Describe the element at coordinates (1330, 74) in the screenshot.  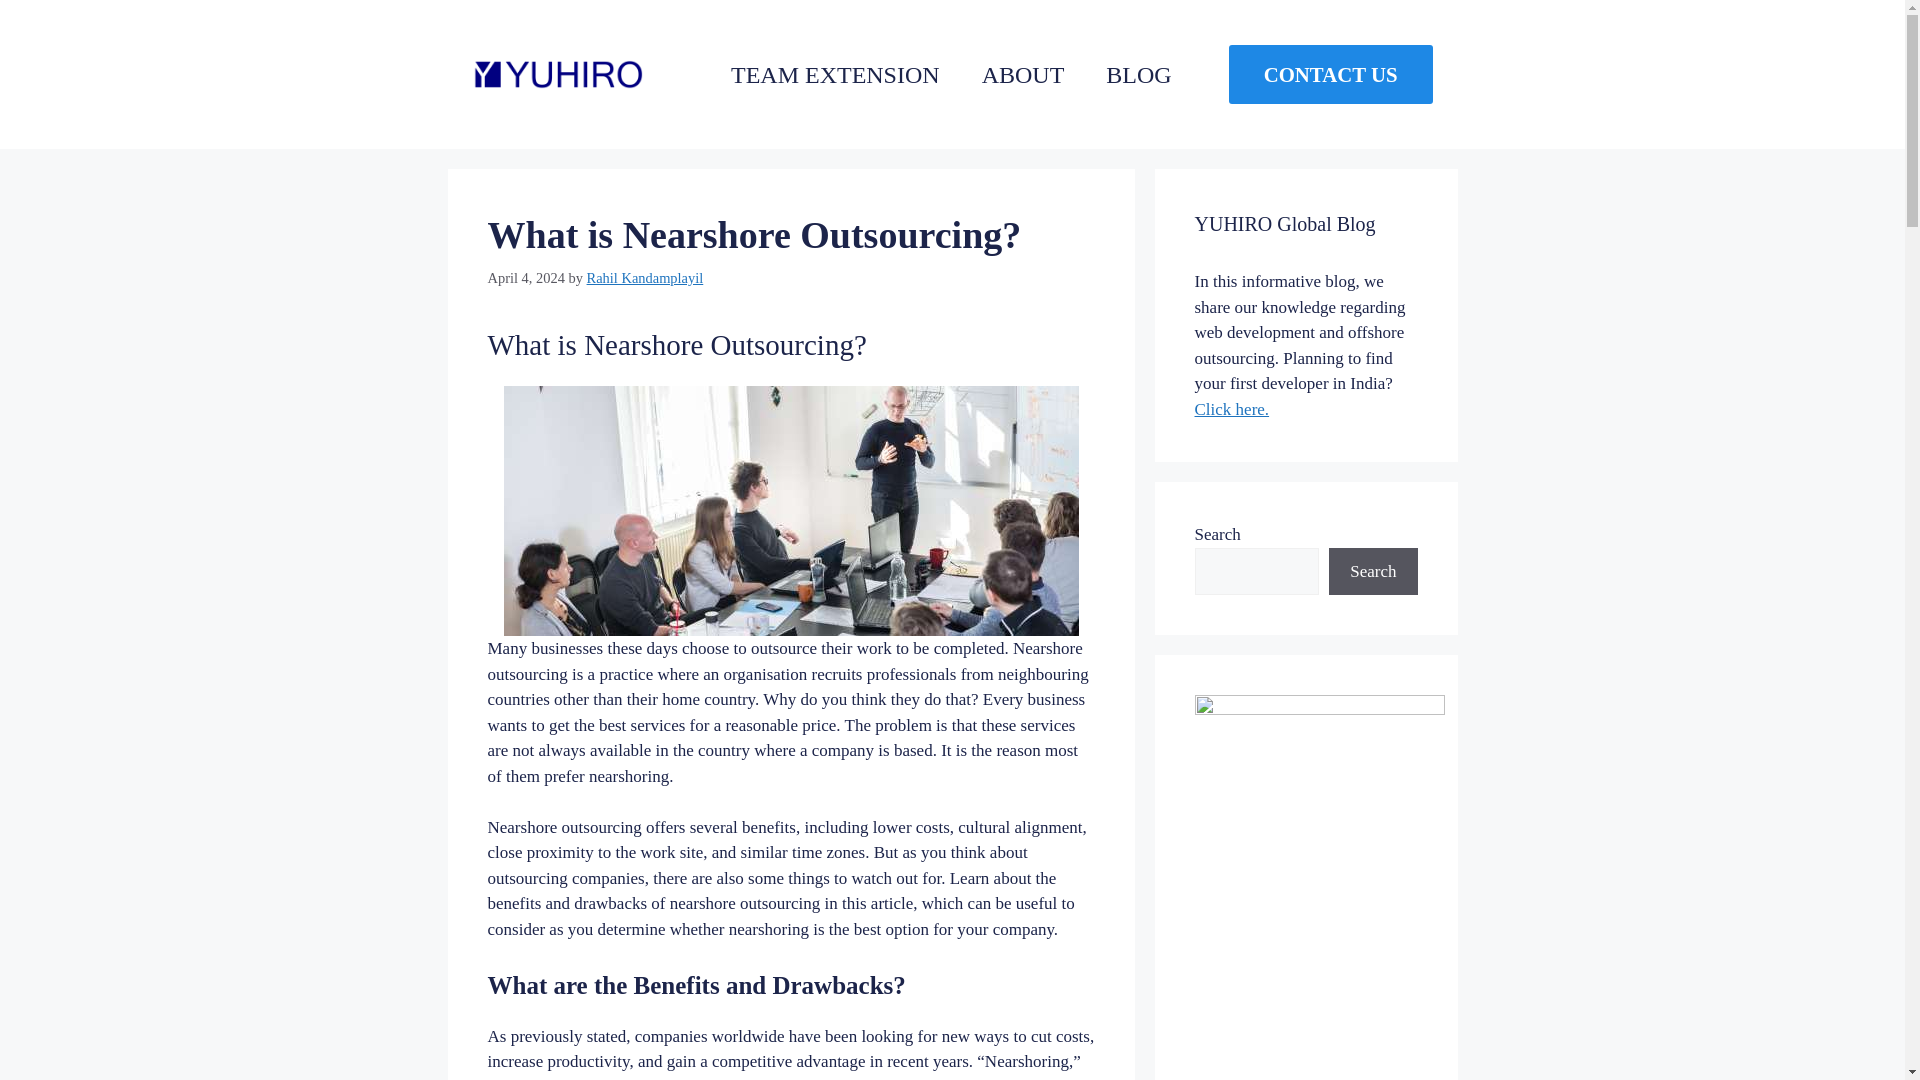
I see `CONTACT US` at that location.